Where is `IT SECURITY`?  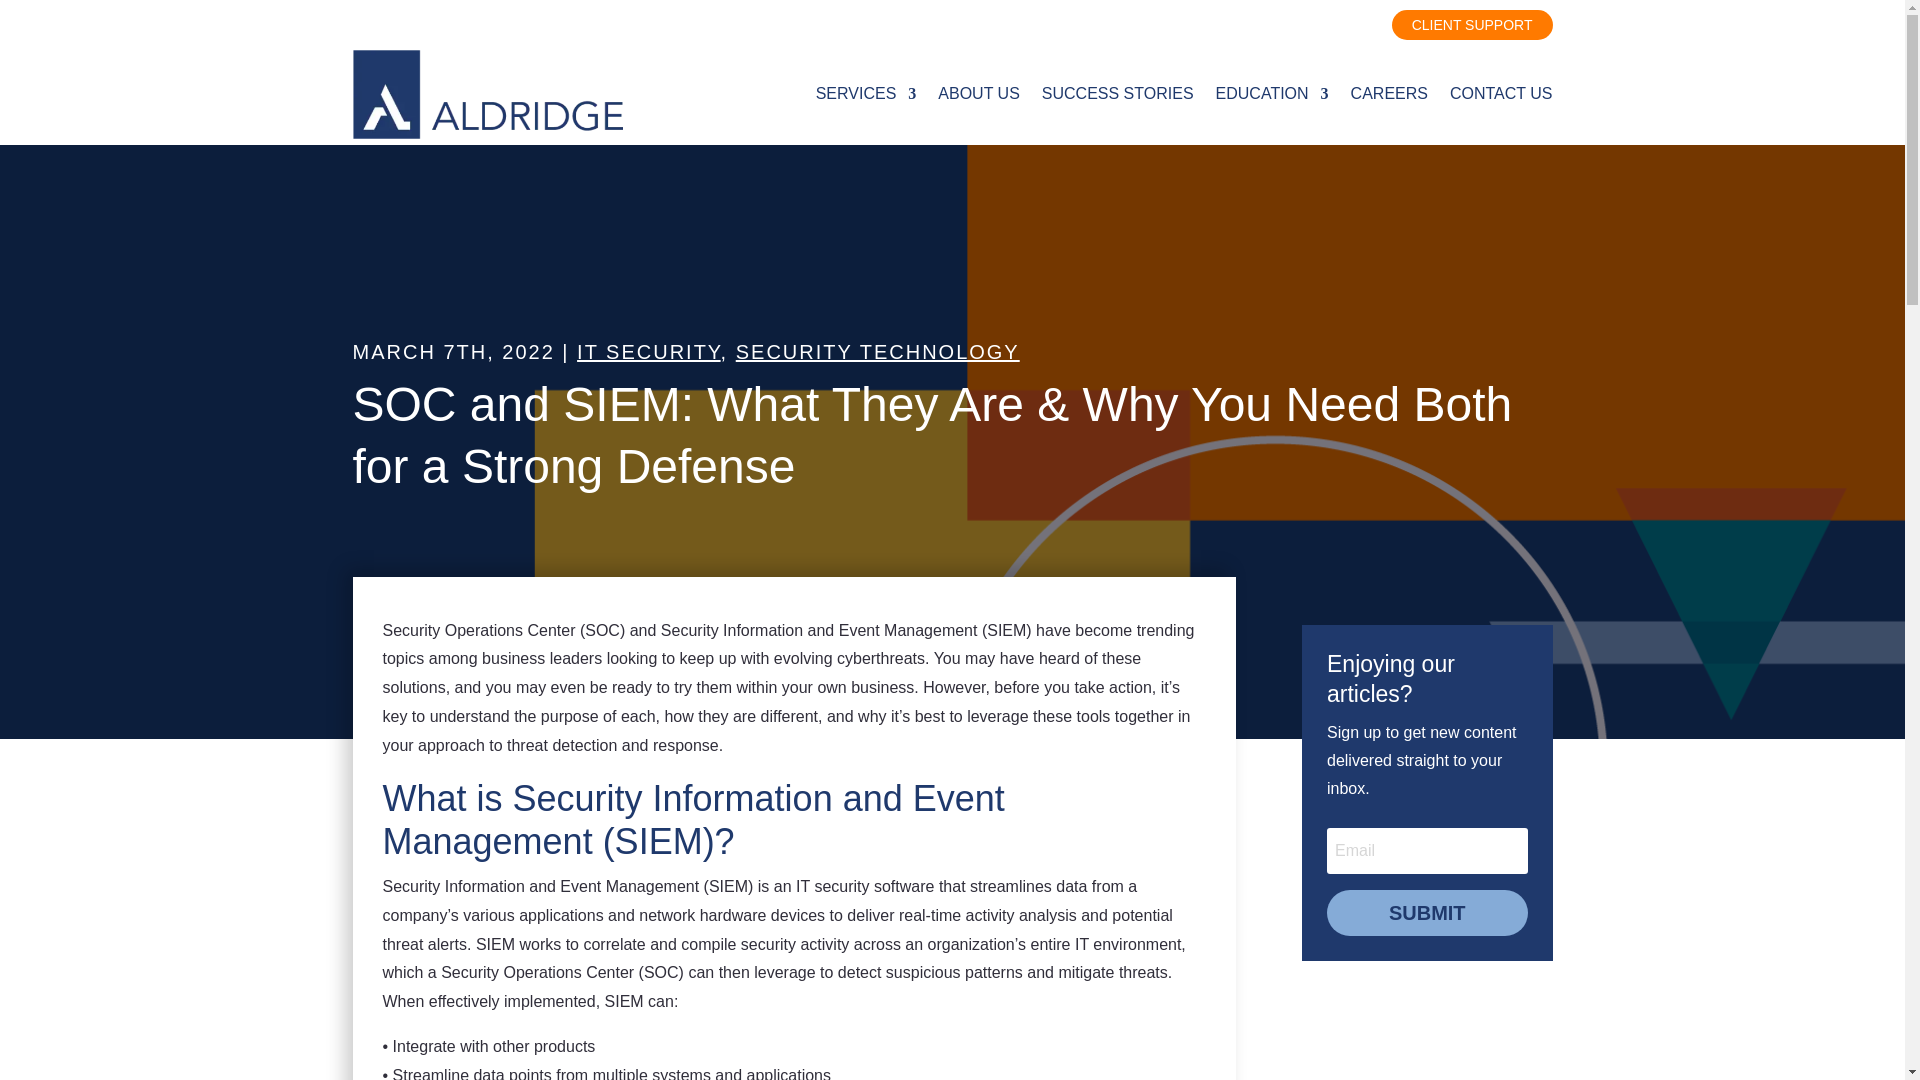
IT SECURITY is located at coordinates (649, 352).